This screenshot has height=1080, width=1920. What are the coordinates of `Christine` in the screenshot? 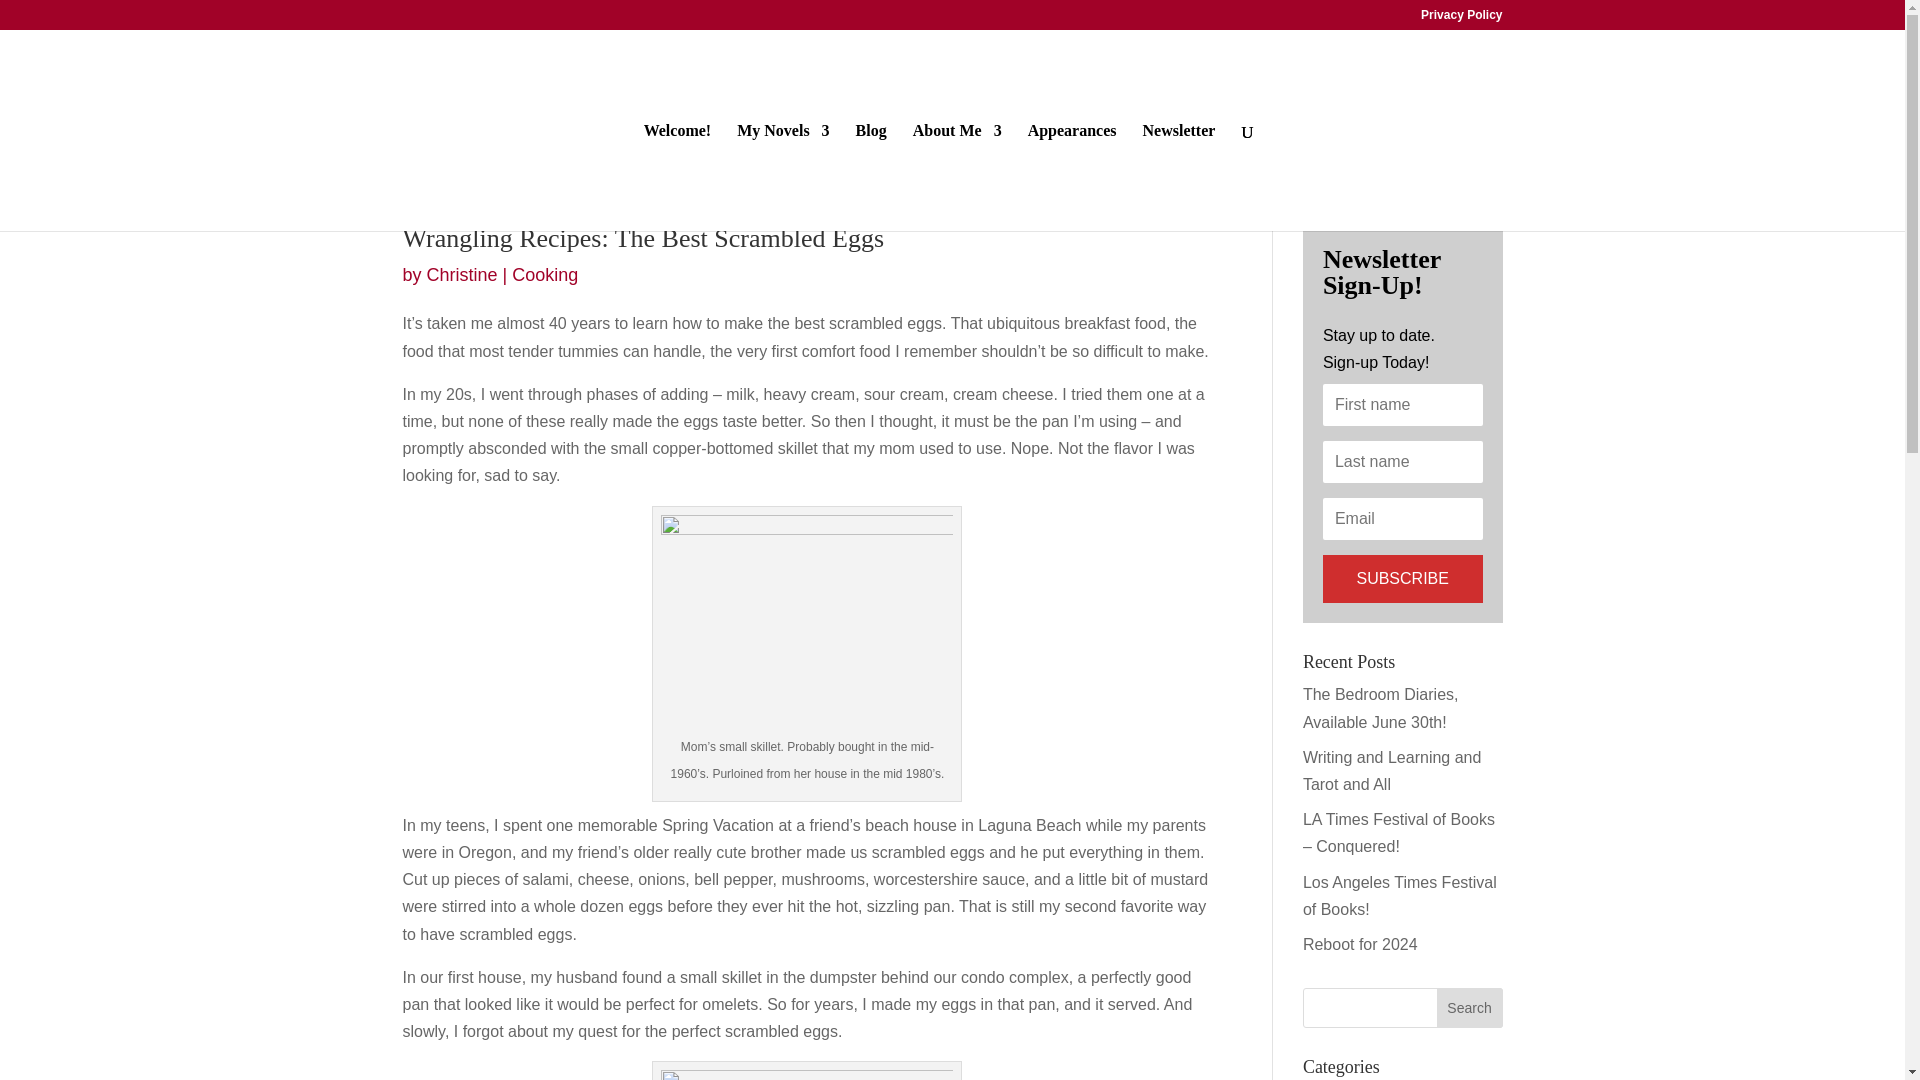 It's located at (462, 274).